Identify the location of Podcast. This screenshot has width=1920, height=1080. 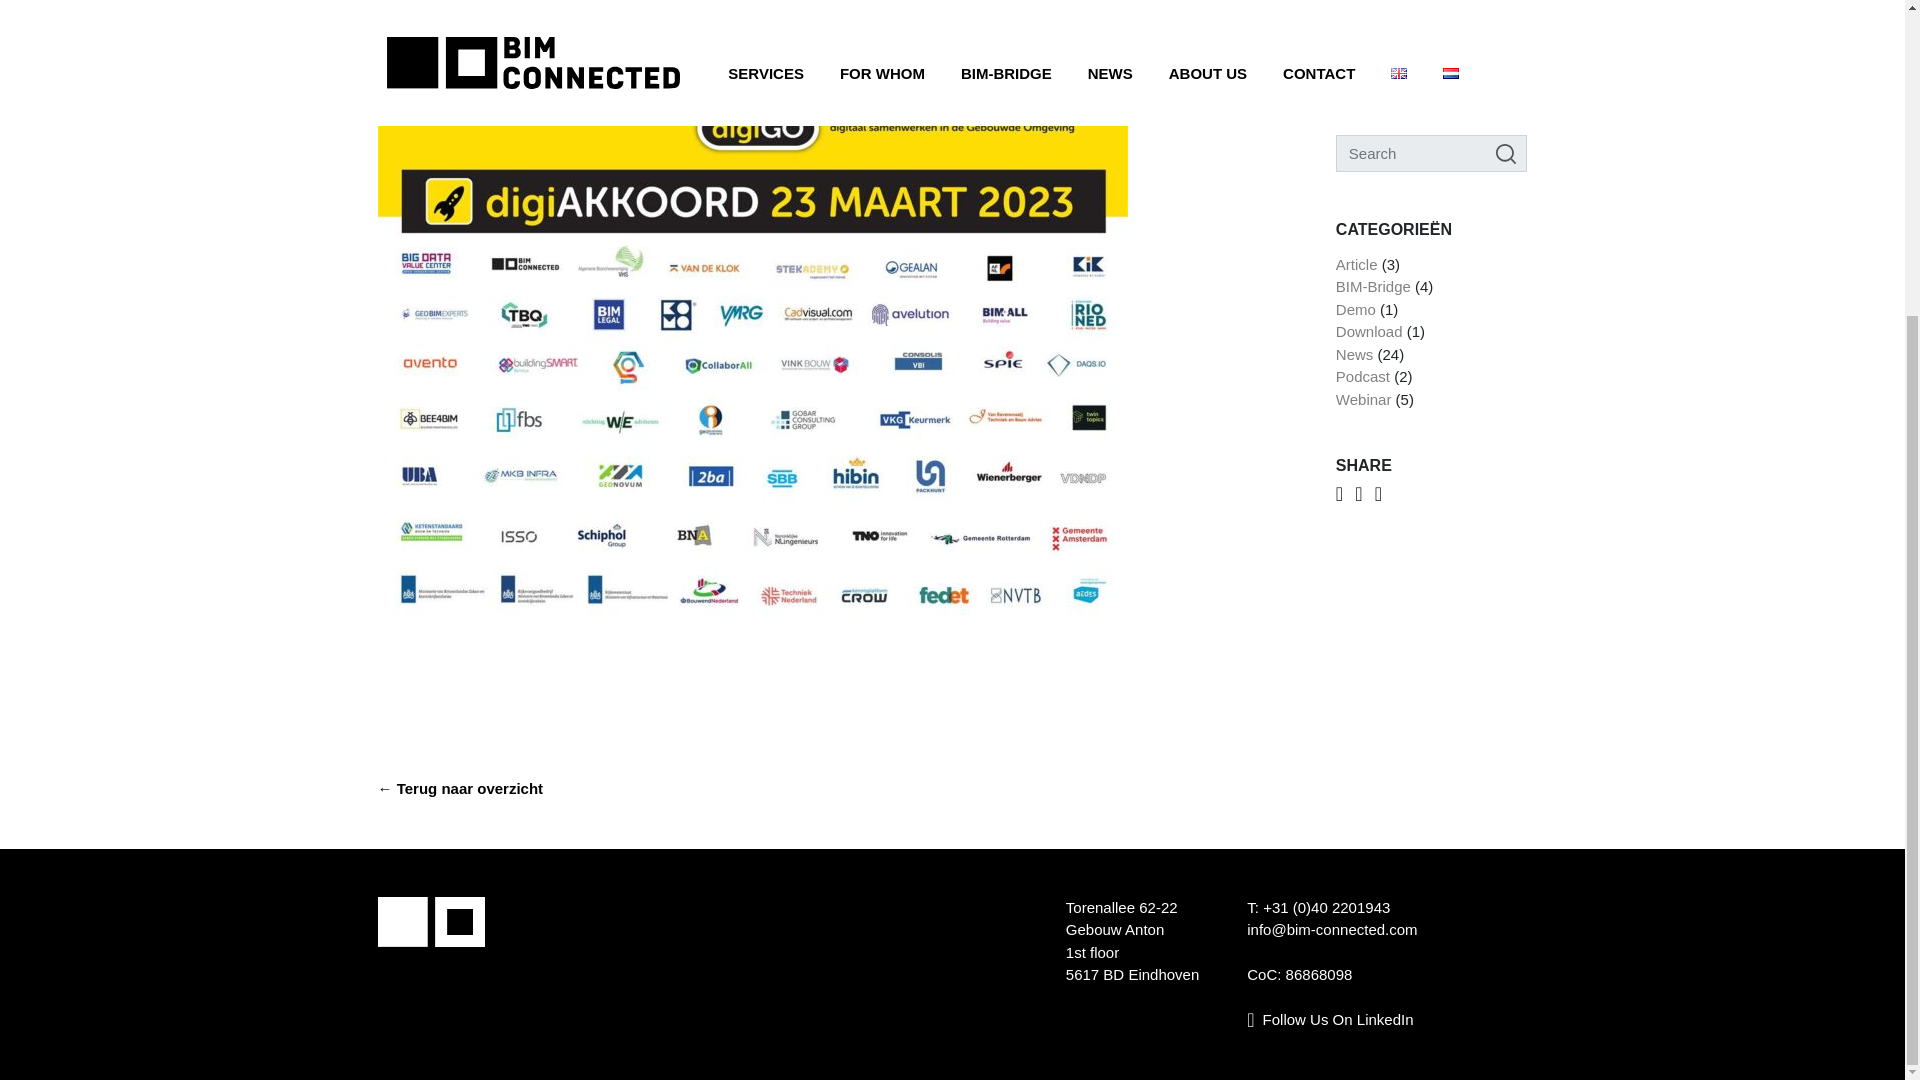
(1363, 46).